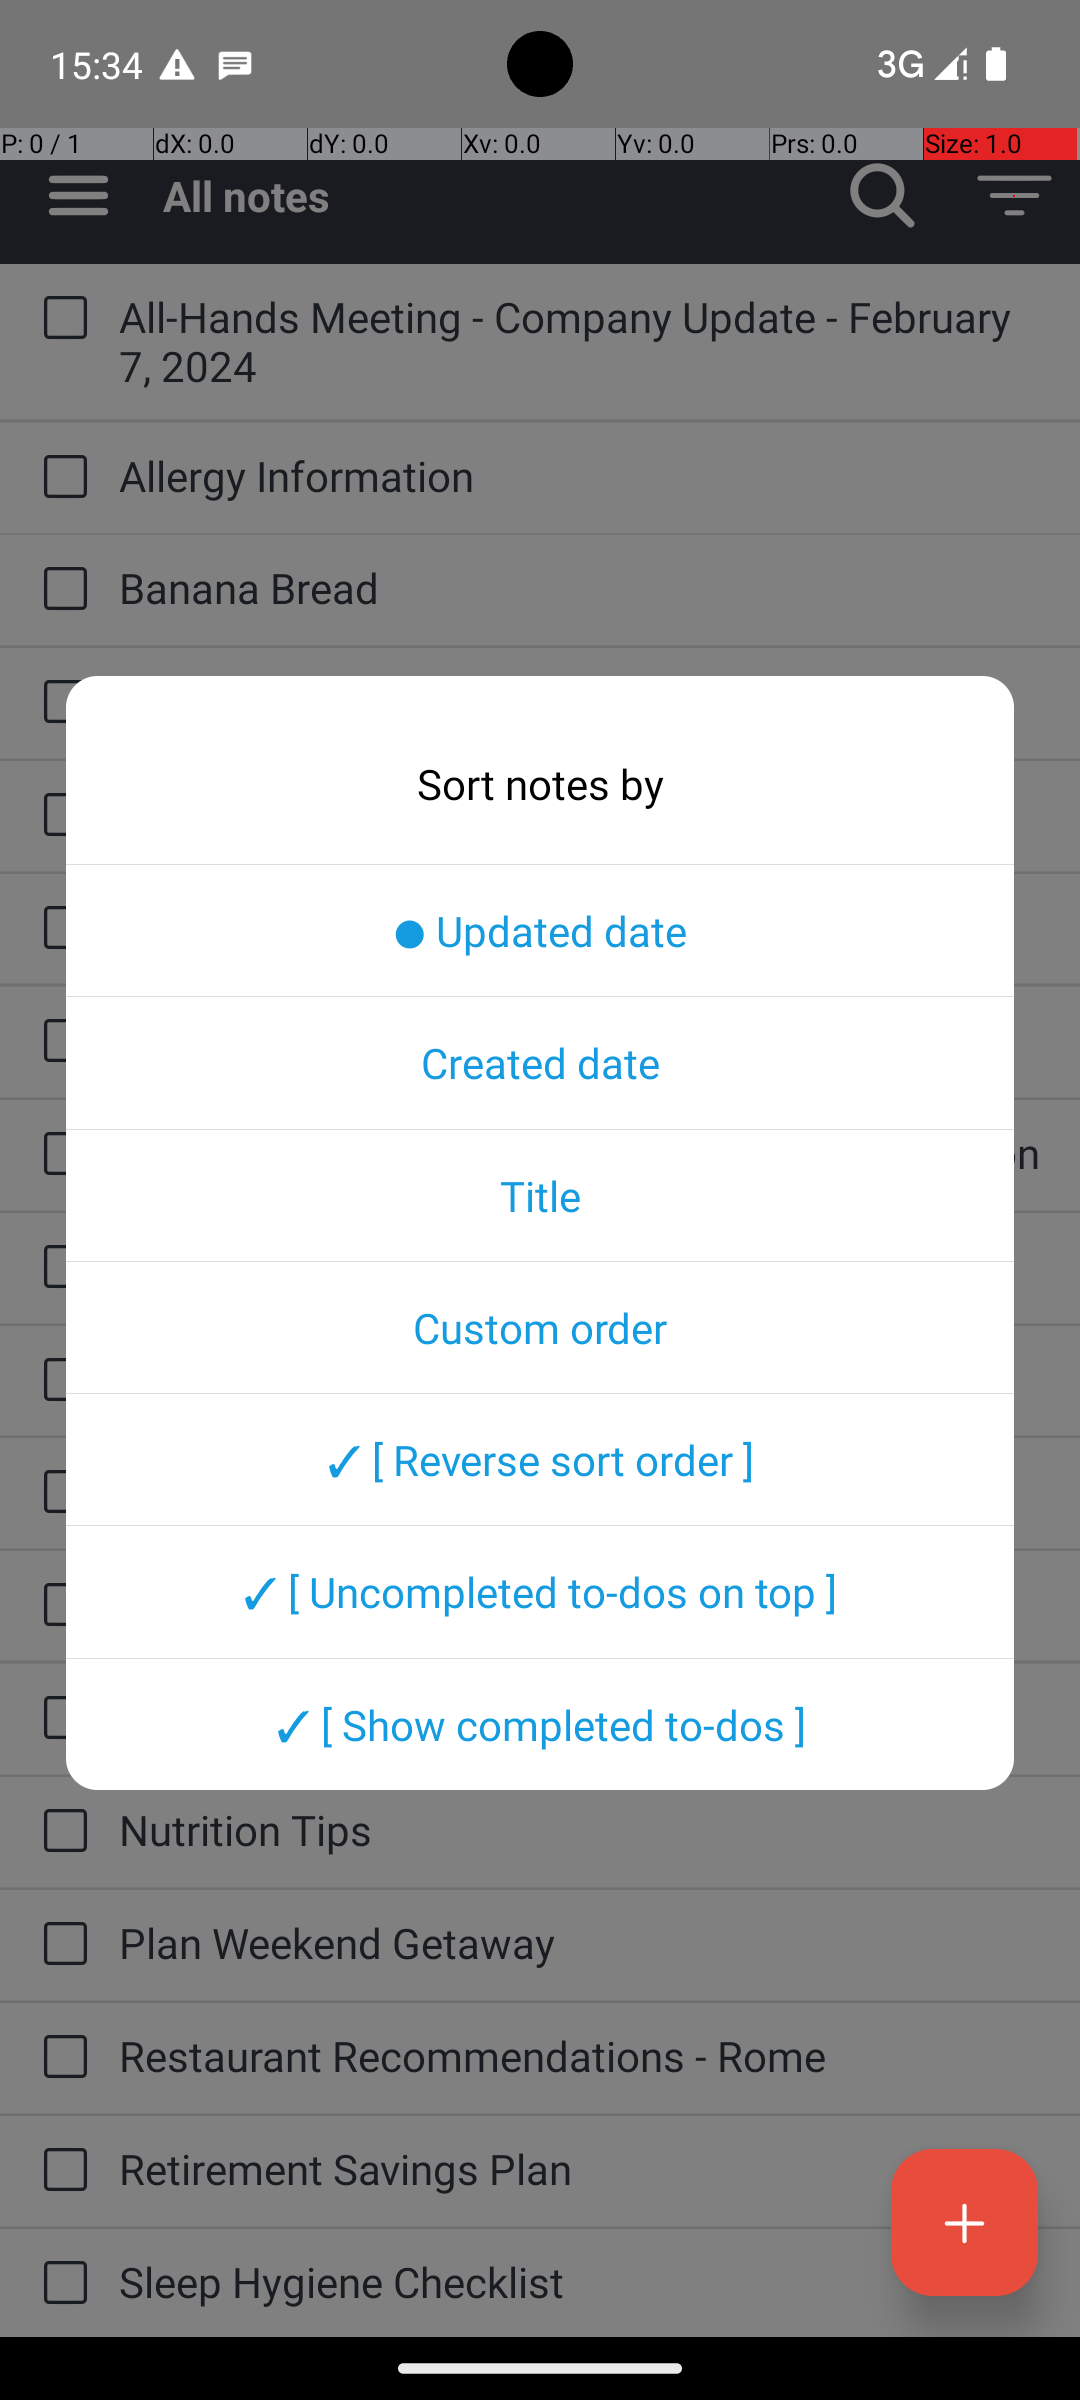  I want to click on to-do: Banana Bread, so click(60, 590).